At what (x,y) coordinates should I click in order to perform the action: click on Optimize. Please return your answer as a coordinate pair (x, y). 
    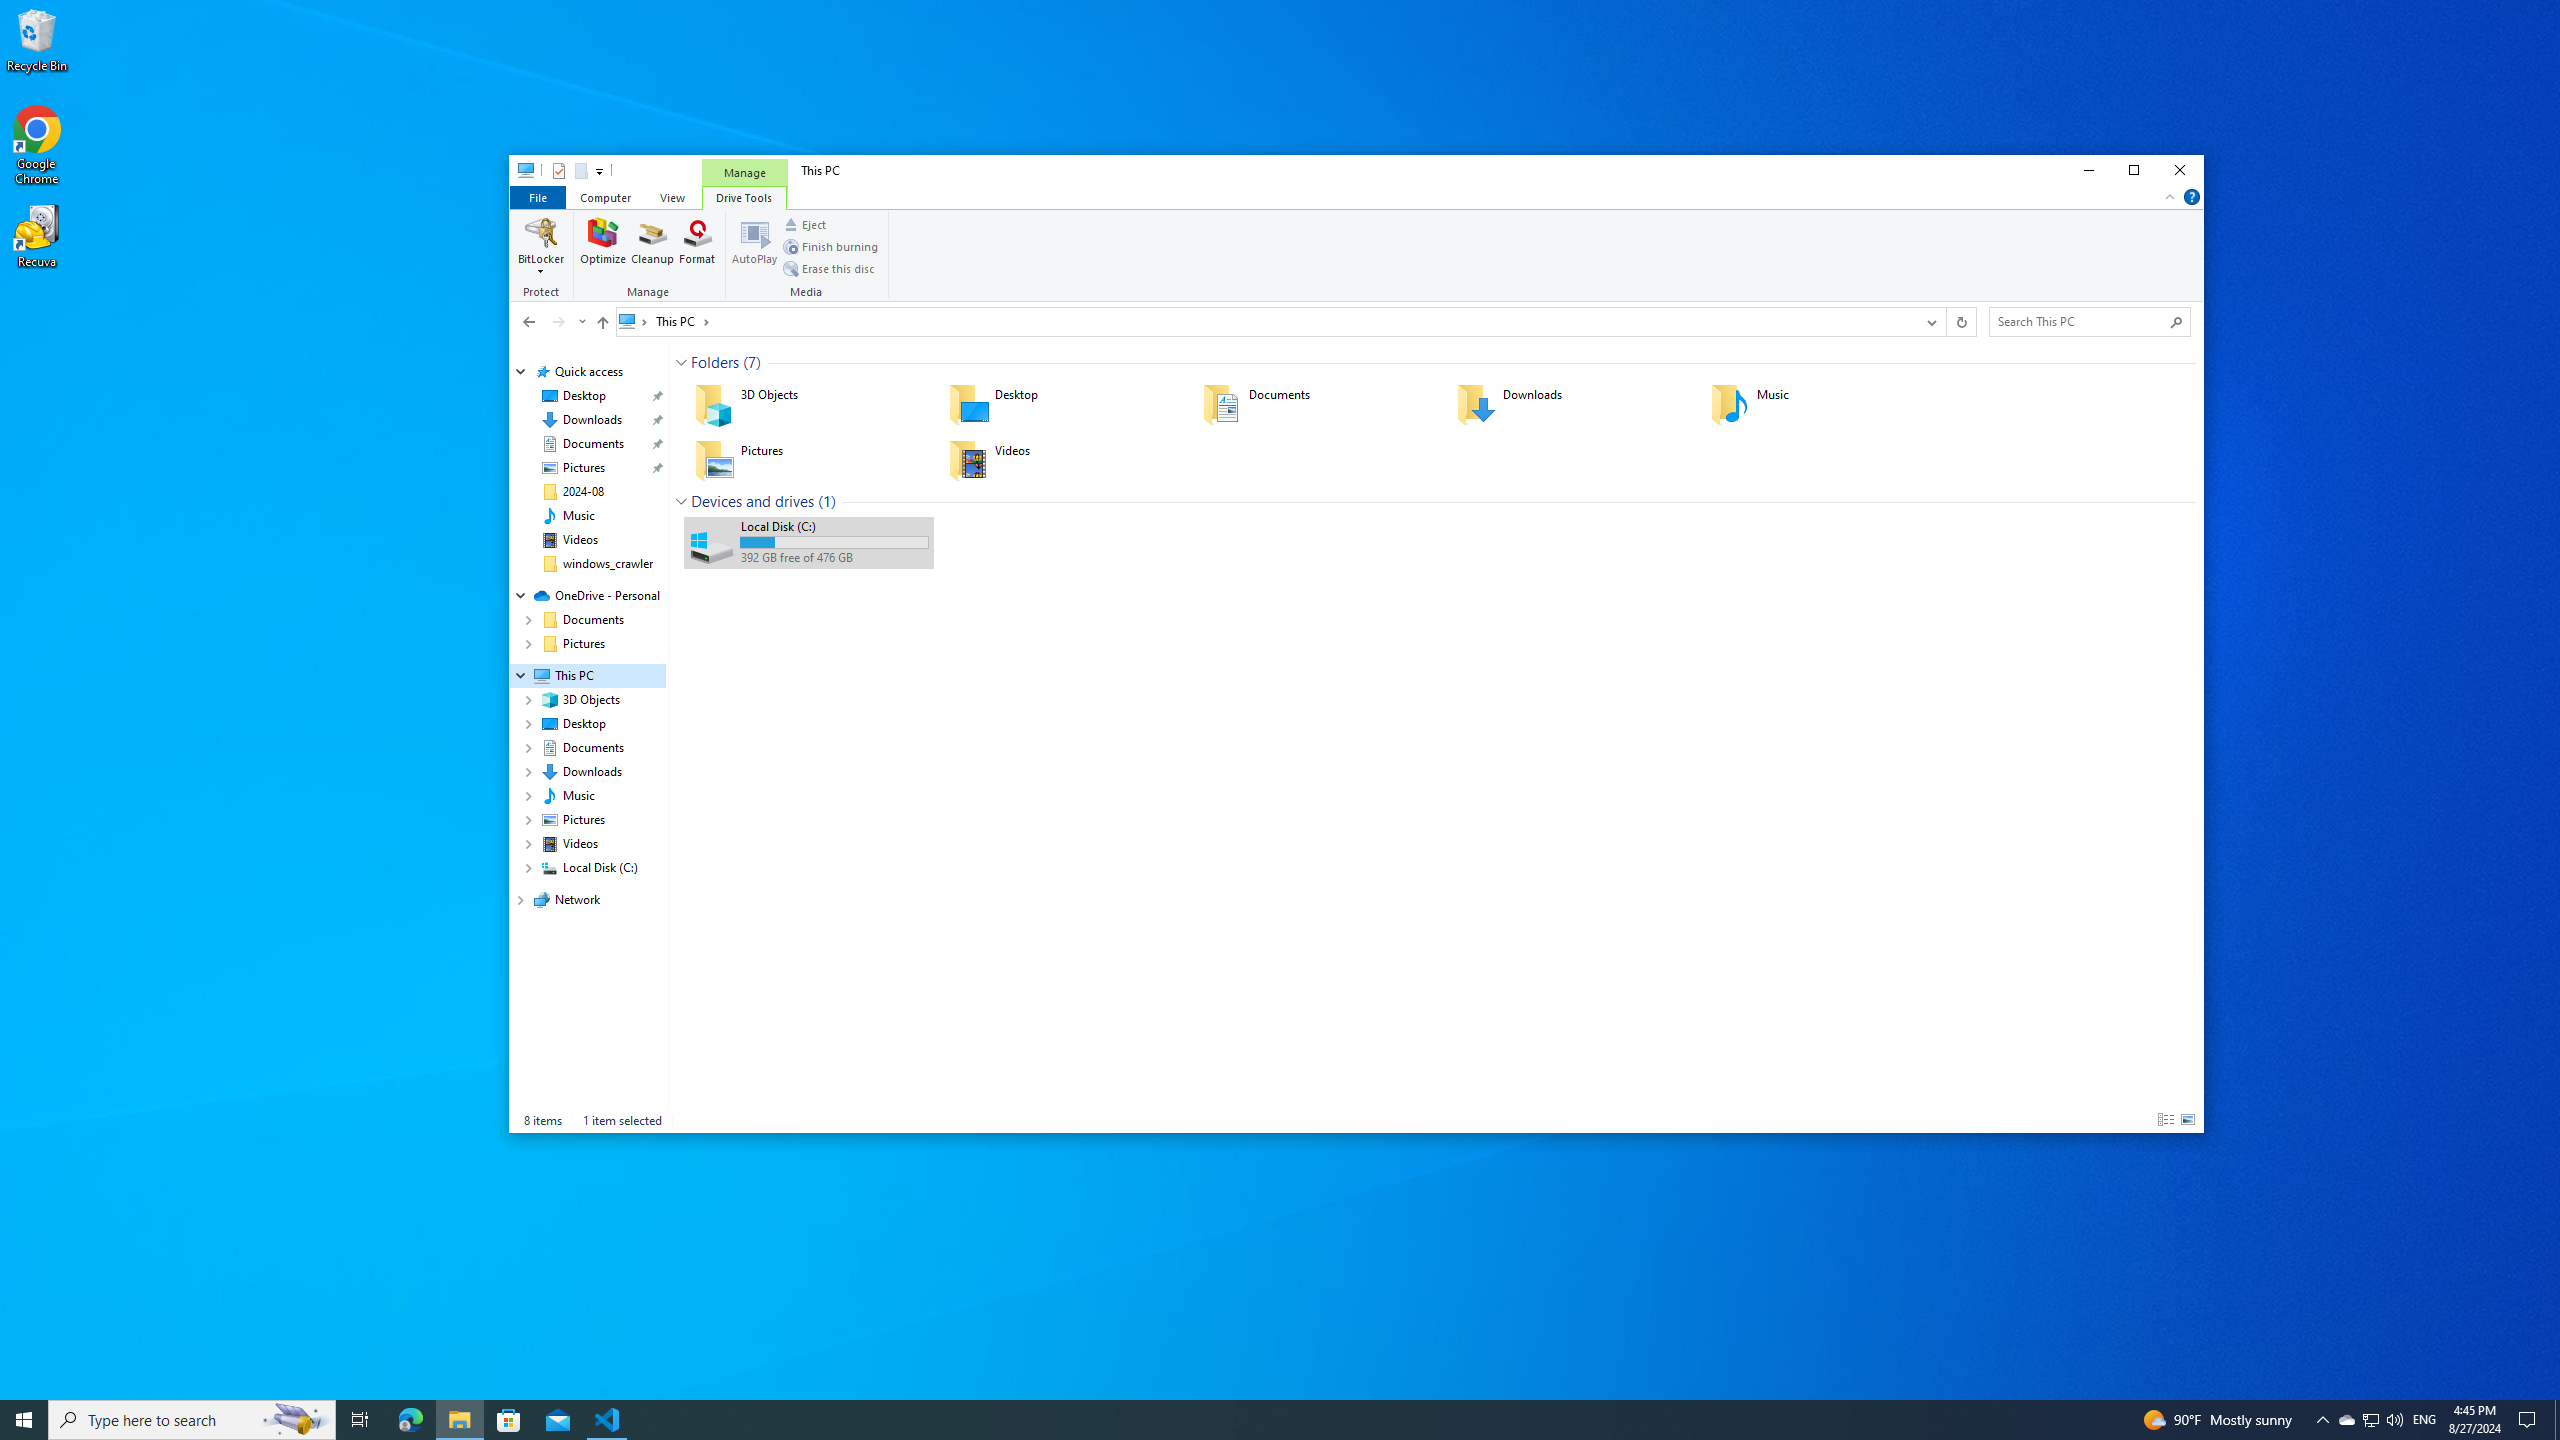
    Looking at the image, I should click on (604, 246).